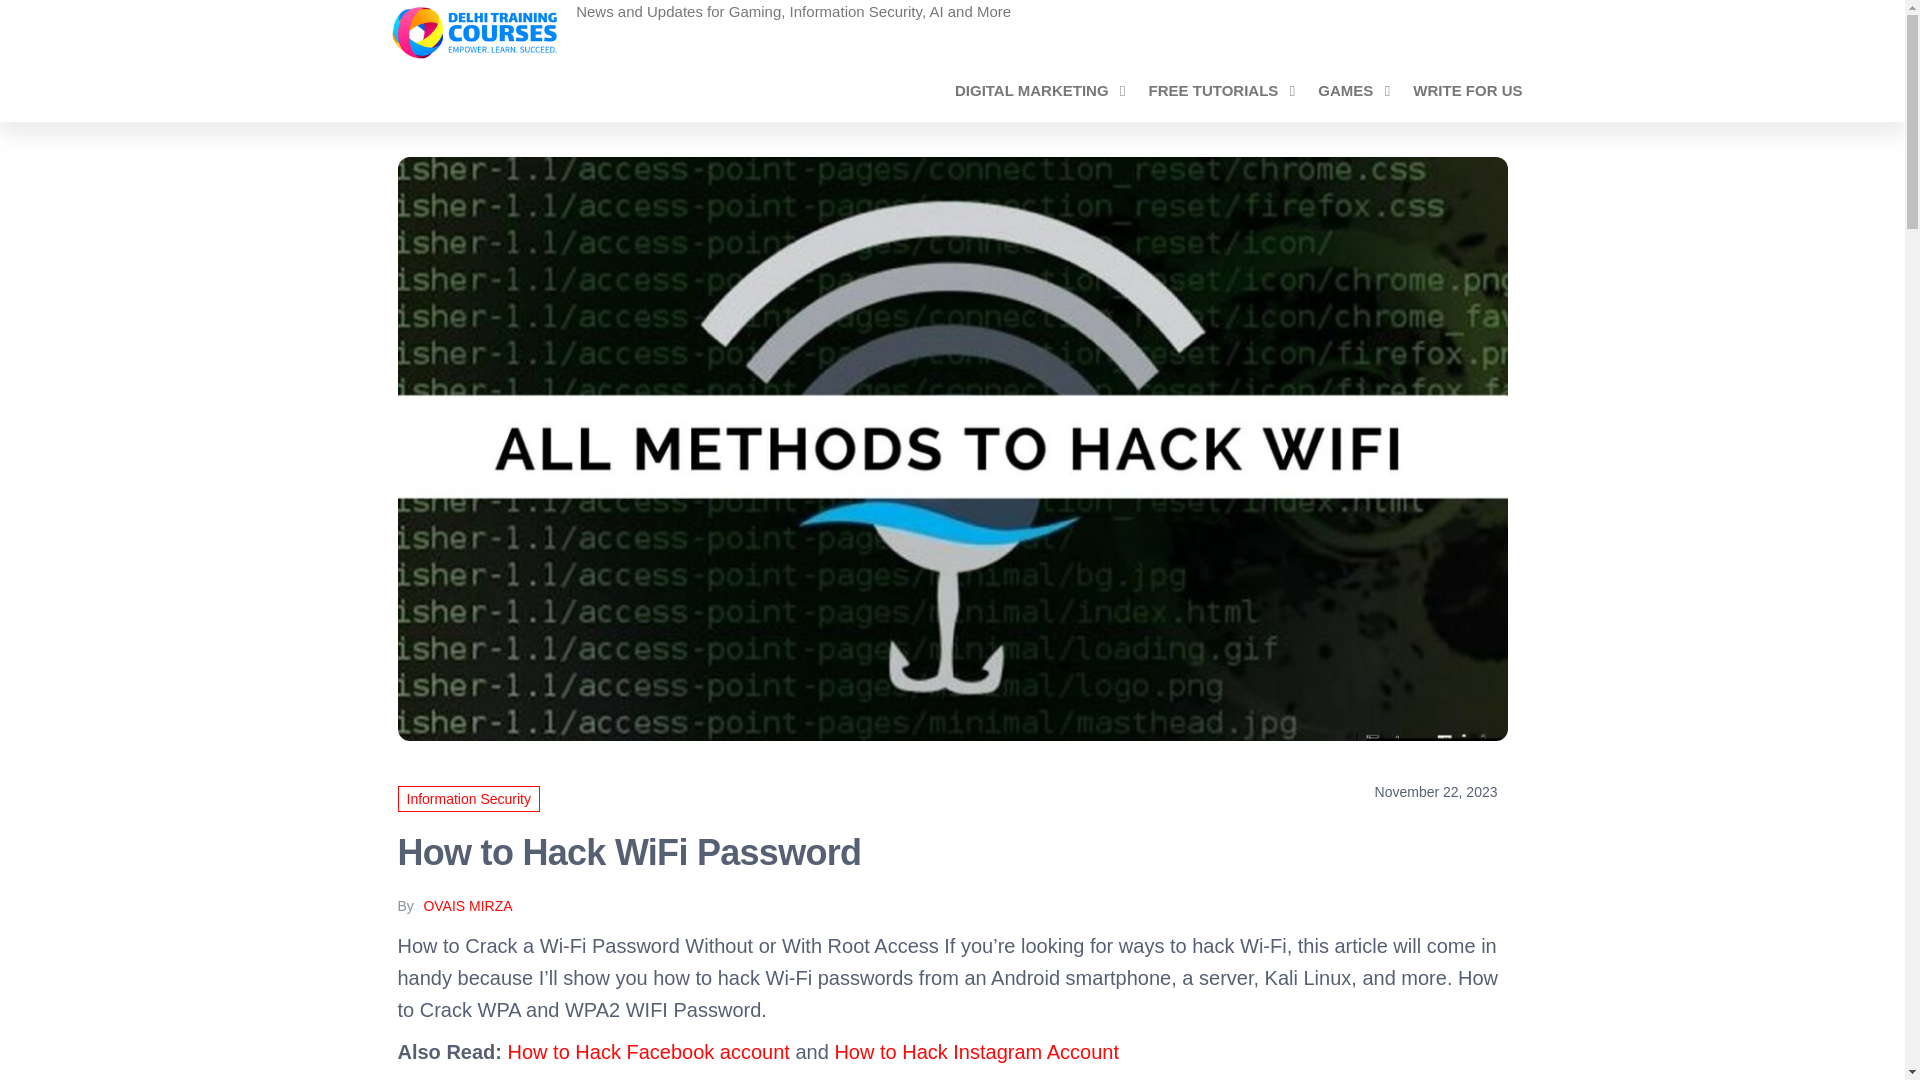 This screenshot has width=1920, height=1080. Describe the element at coordinates (976, 1052) in the screenshot. I see `How to Hack Instagram Account` at that location.